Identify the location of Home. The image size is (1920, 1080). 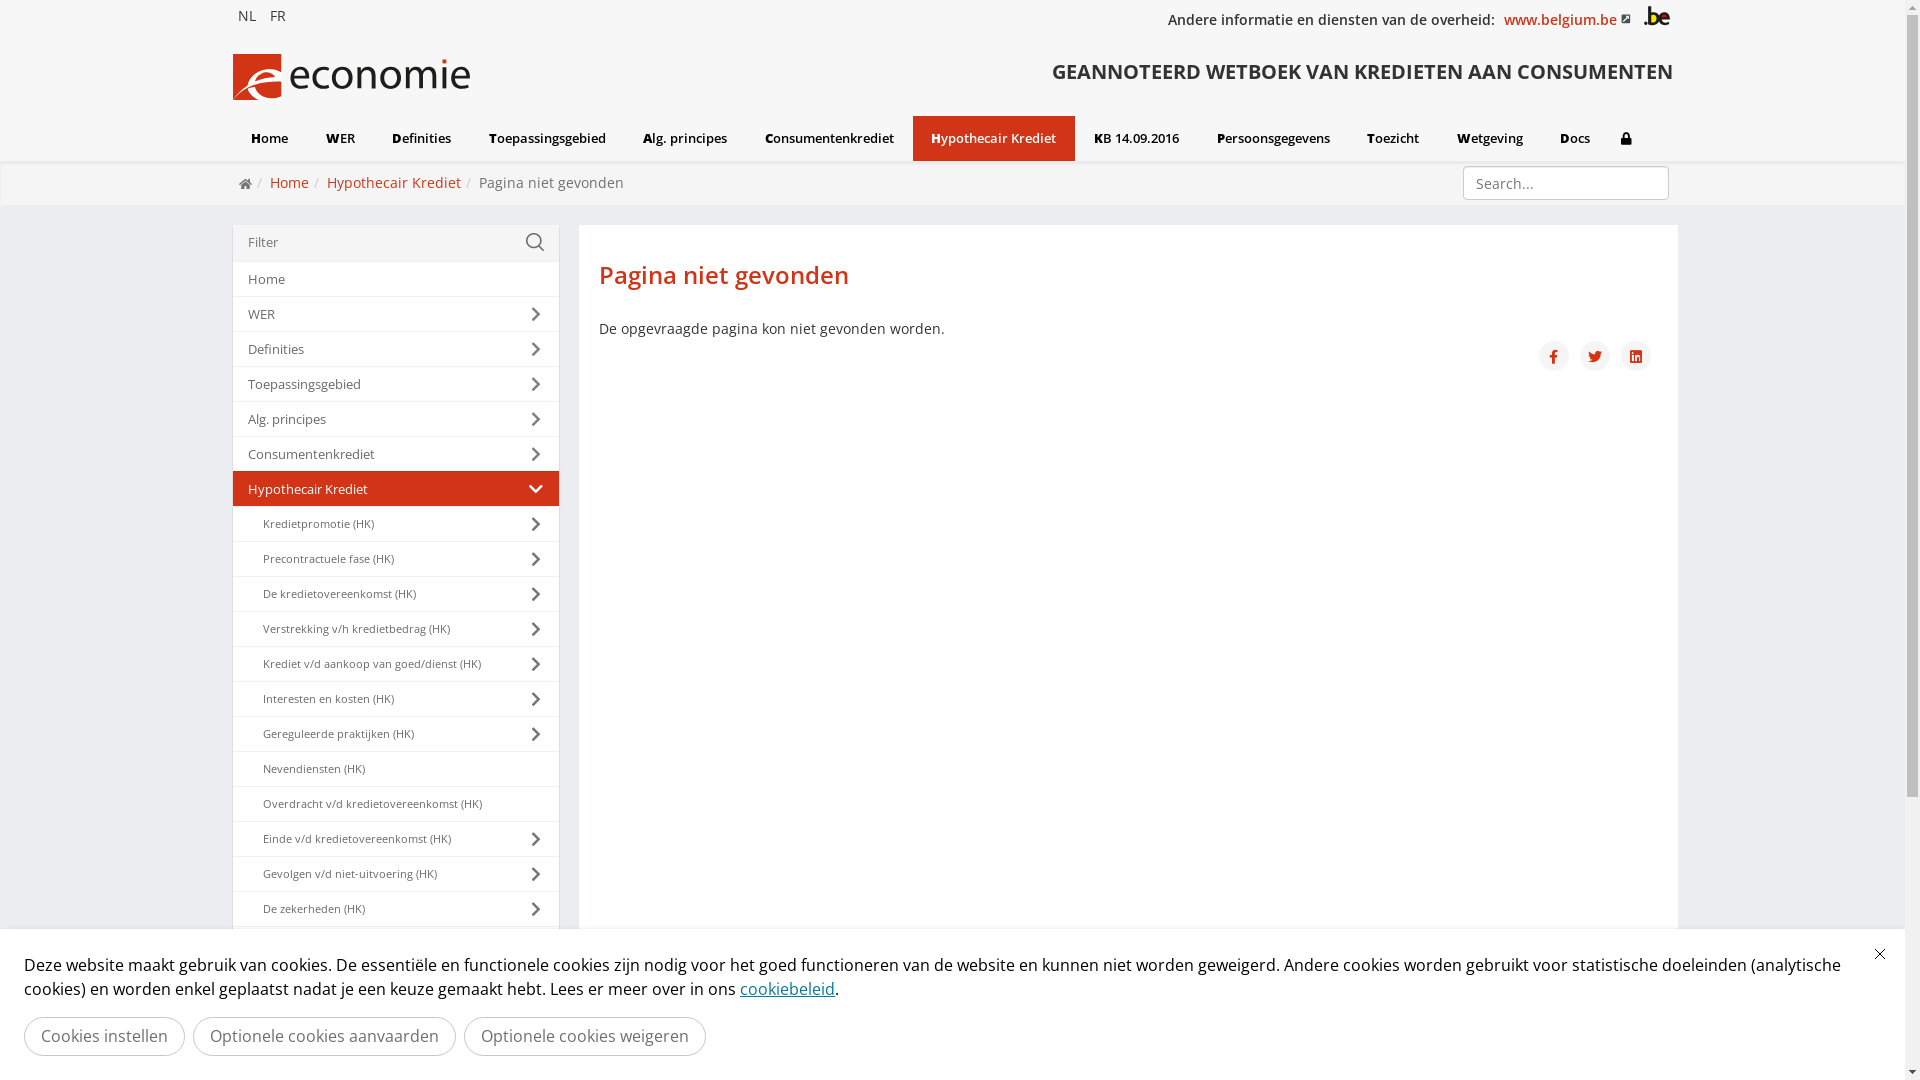
(270, 138).